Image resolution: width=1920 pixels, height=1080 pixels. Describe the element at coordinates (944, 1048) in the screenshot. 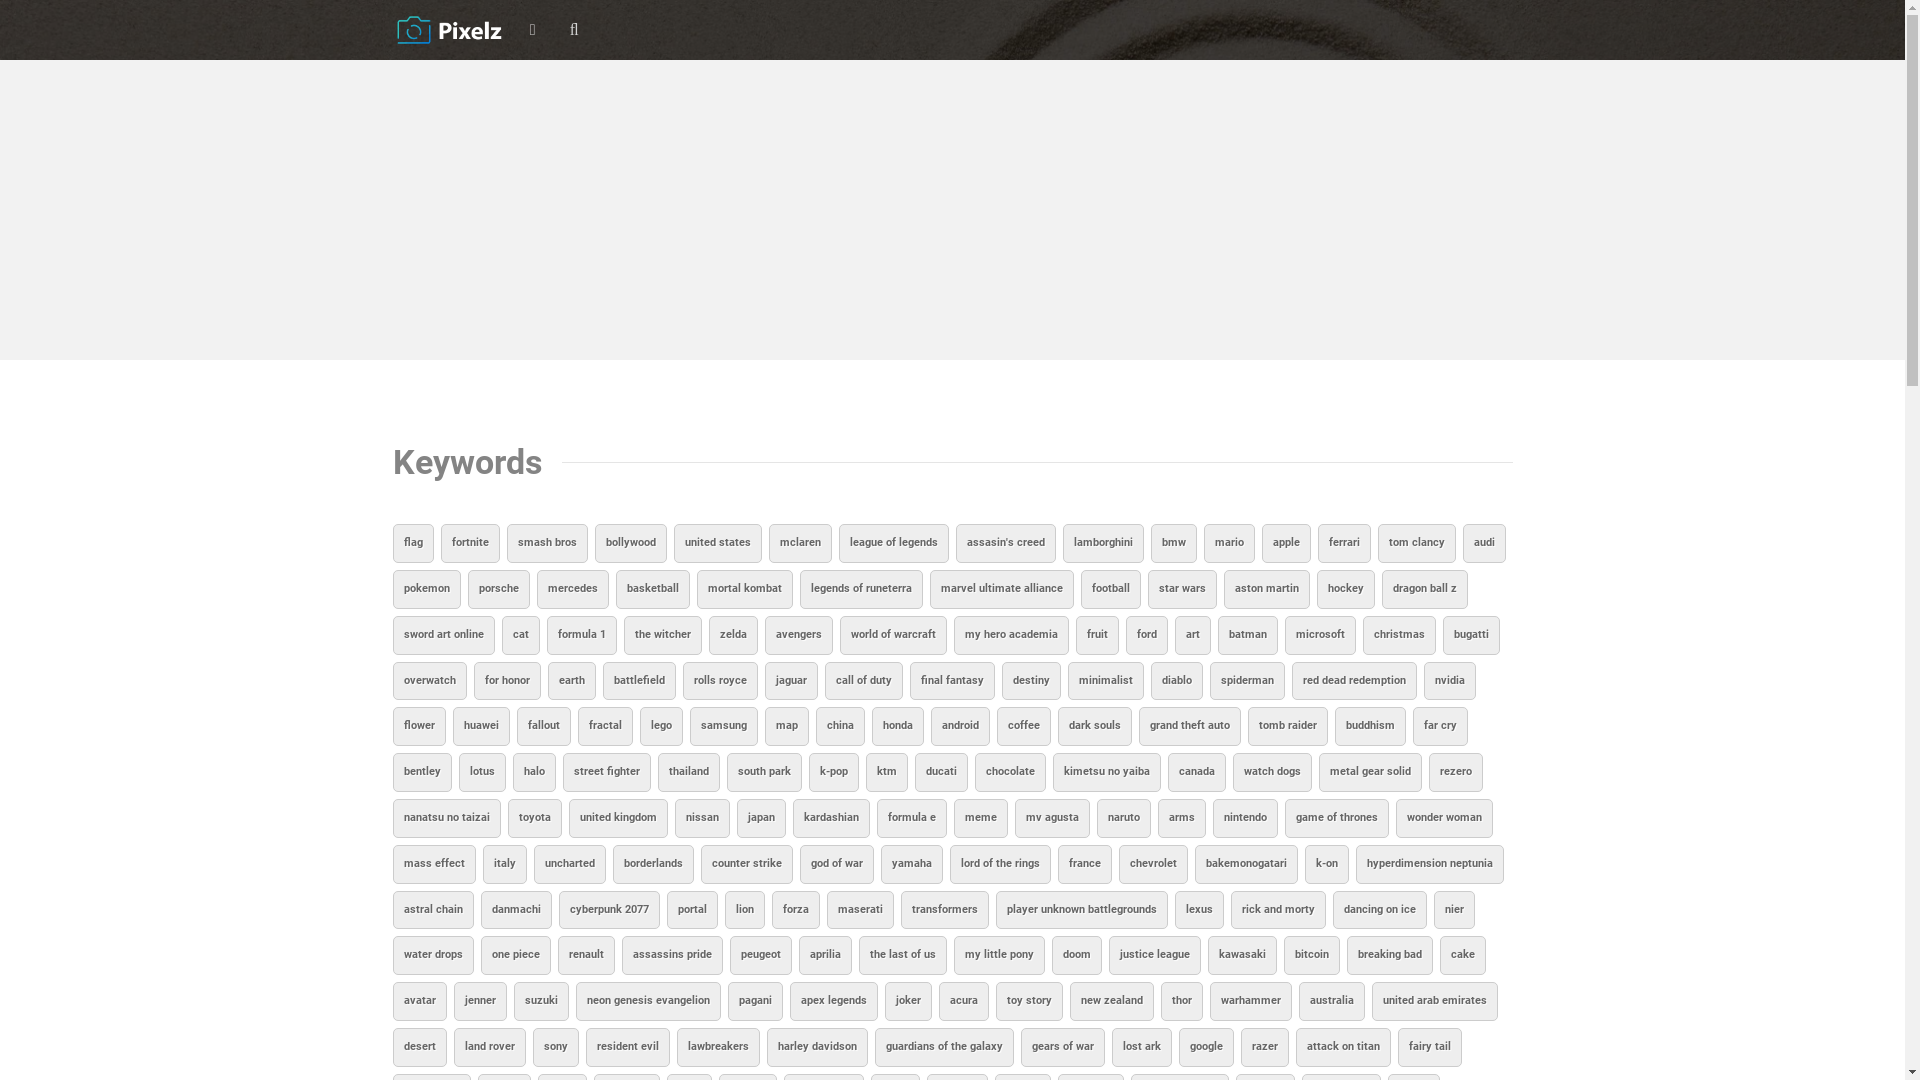

I see `guardians of the galaxy` at that location.